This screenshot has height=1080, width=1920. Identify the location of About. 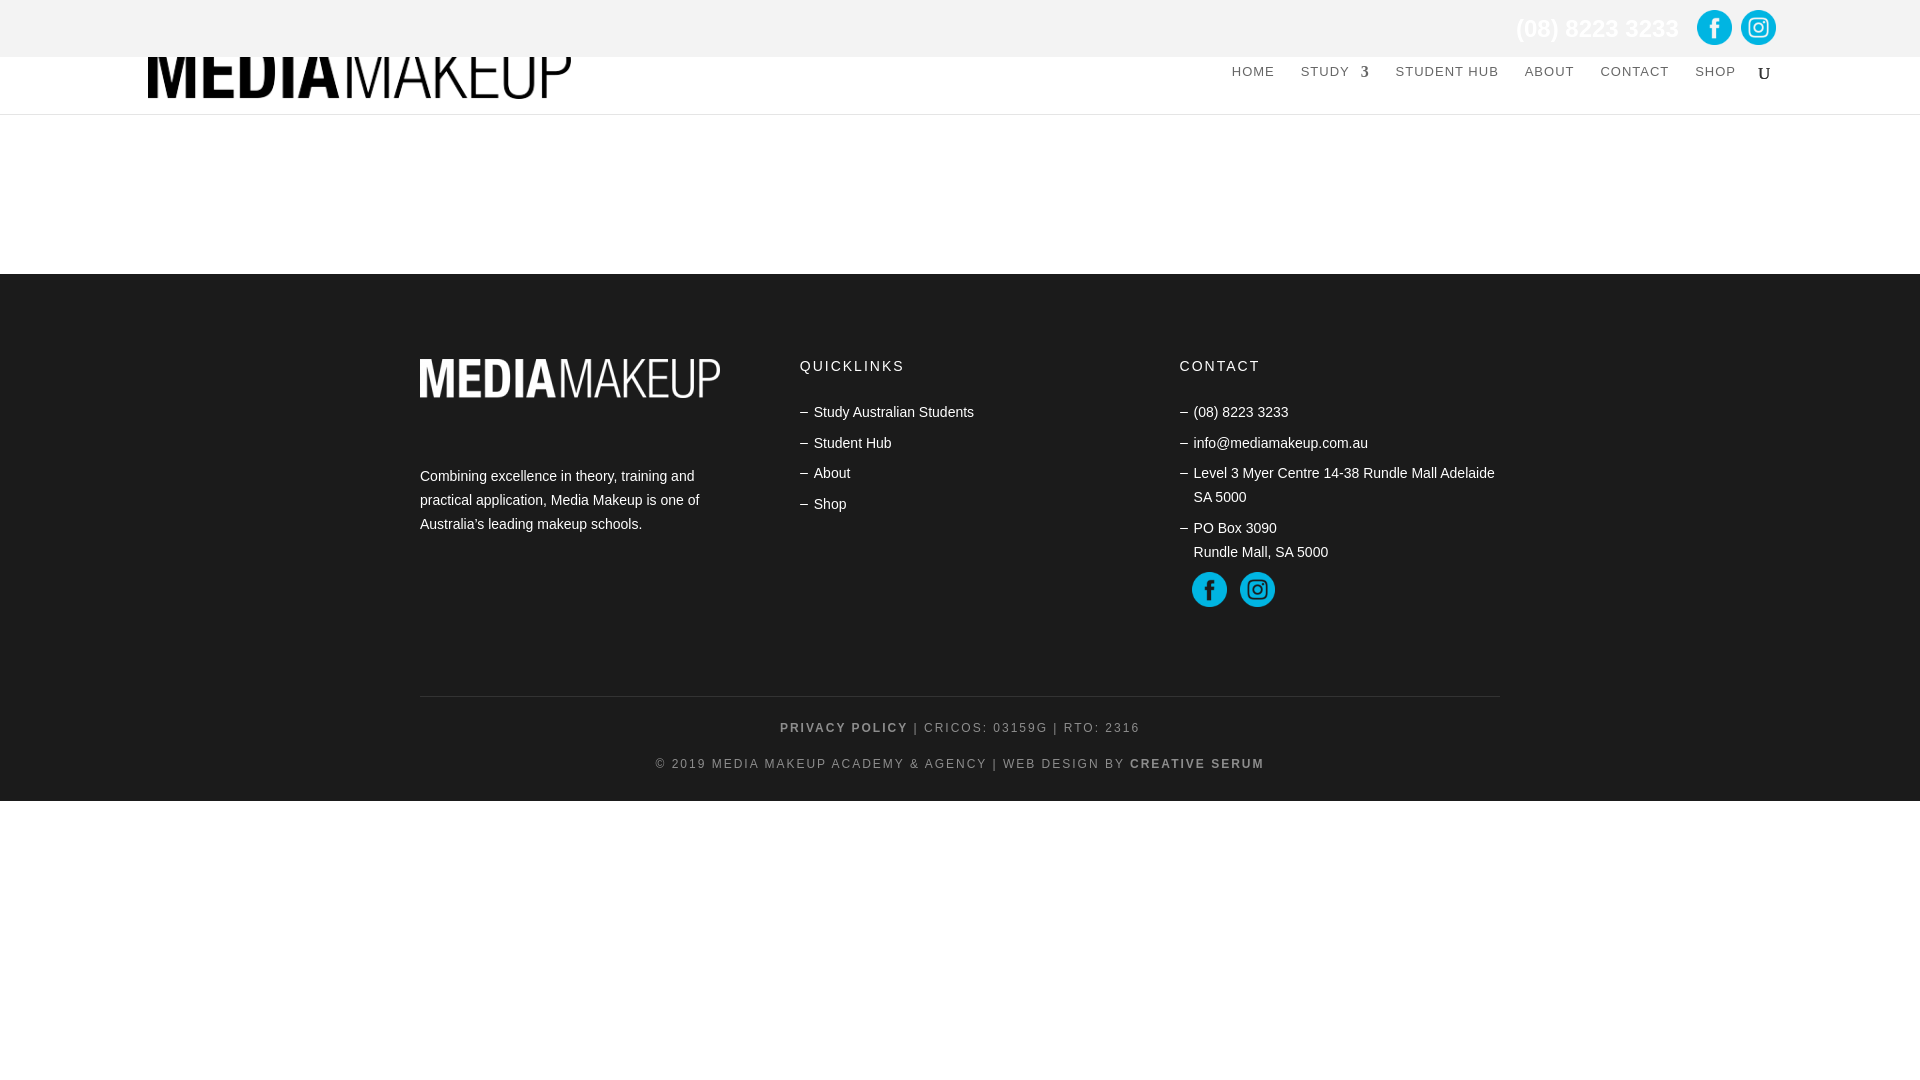
(832, 472).